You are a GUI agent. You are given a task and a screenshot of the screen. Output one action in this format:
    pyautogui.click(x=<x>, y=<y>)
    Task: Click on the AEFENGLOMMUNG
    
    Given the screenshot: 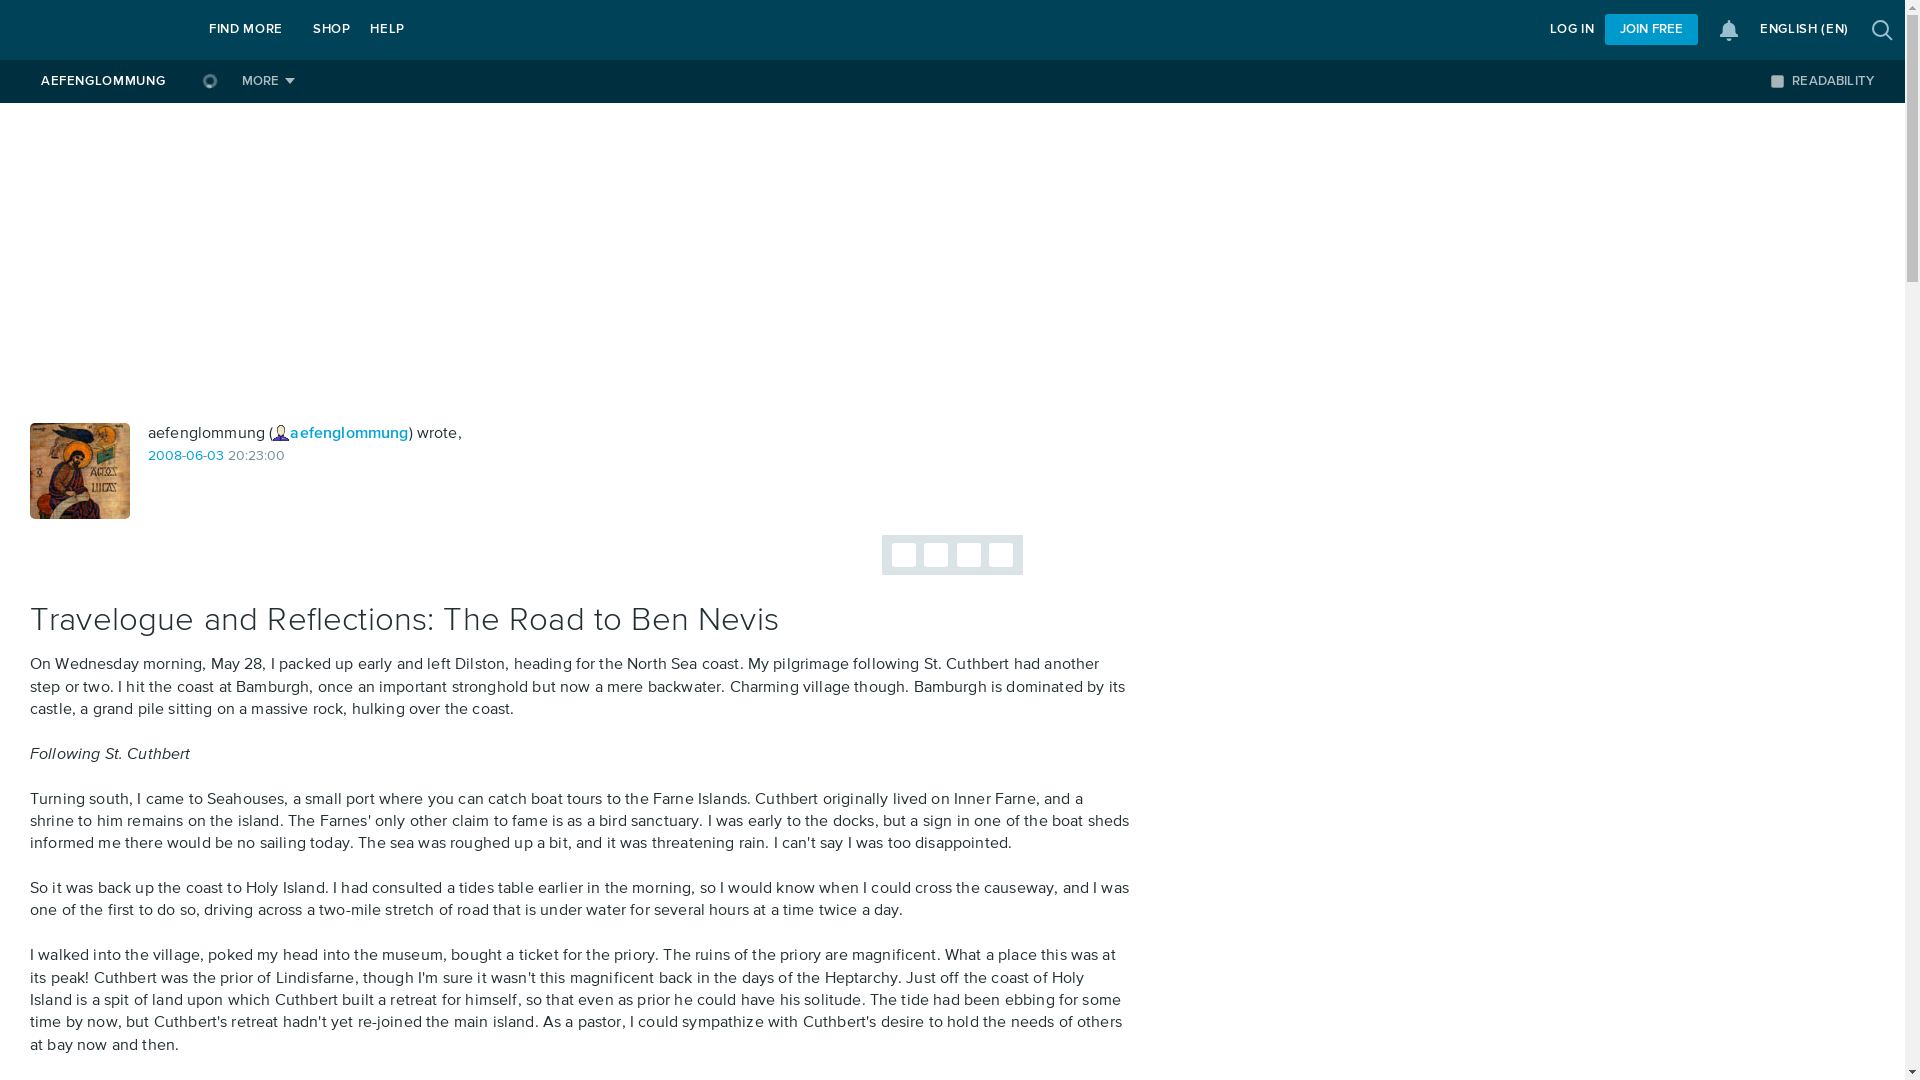 What is the action you would take?
    pyautogui.click(x=102, y=81)
    